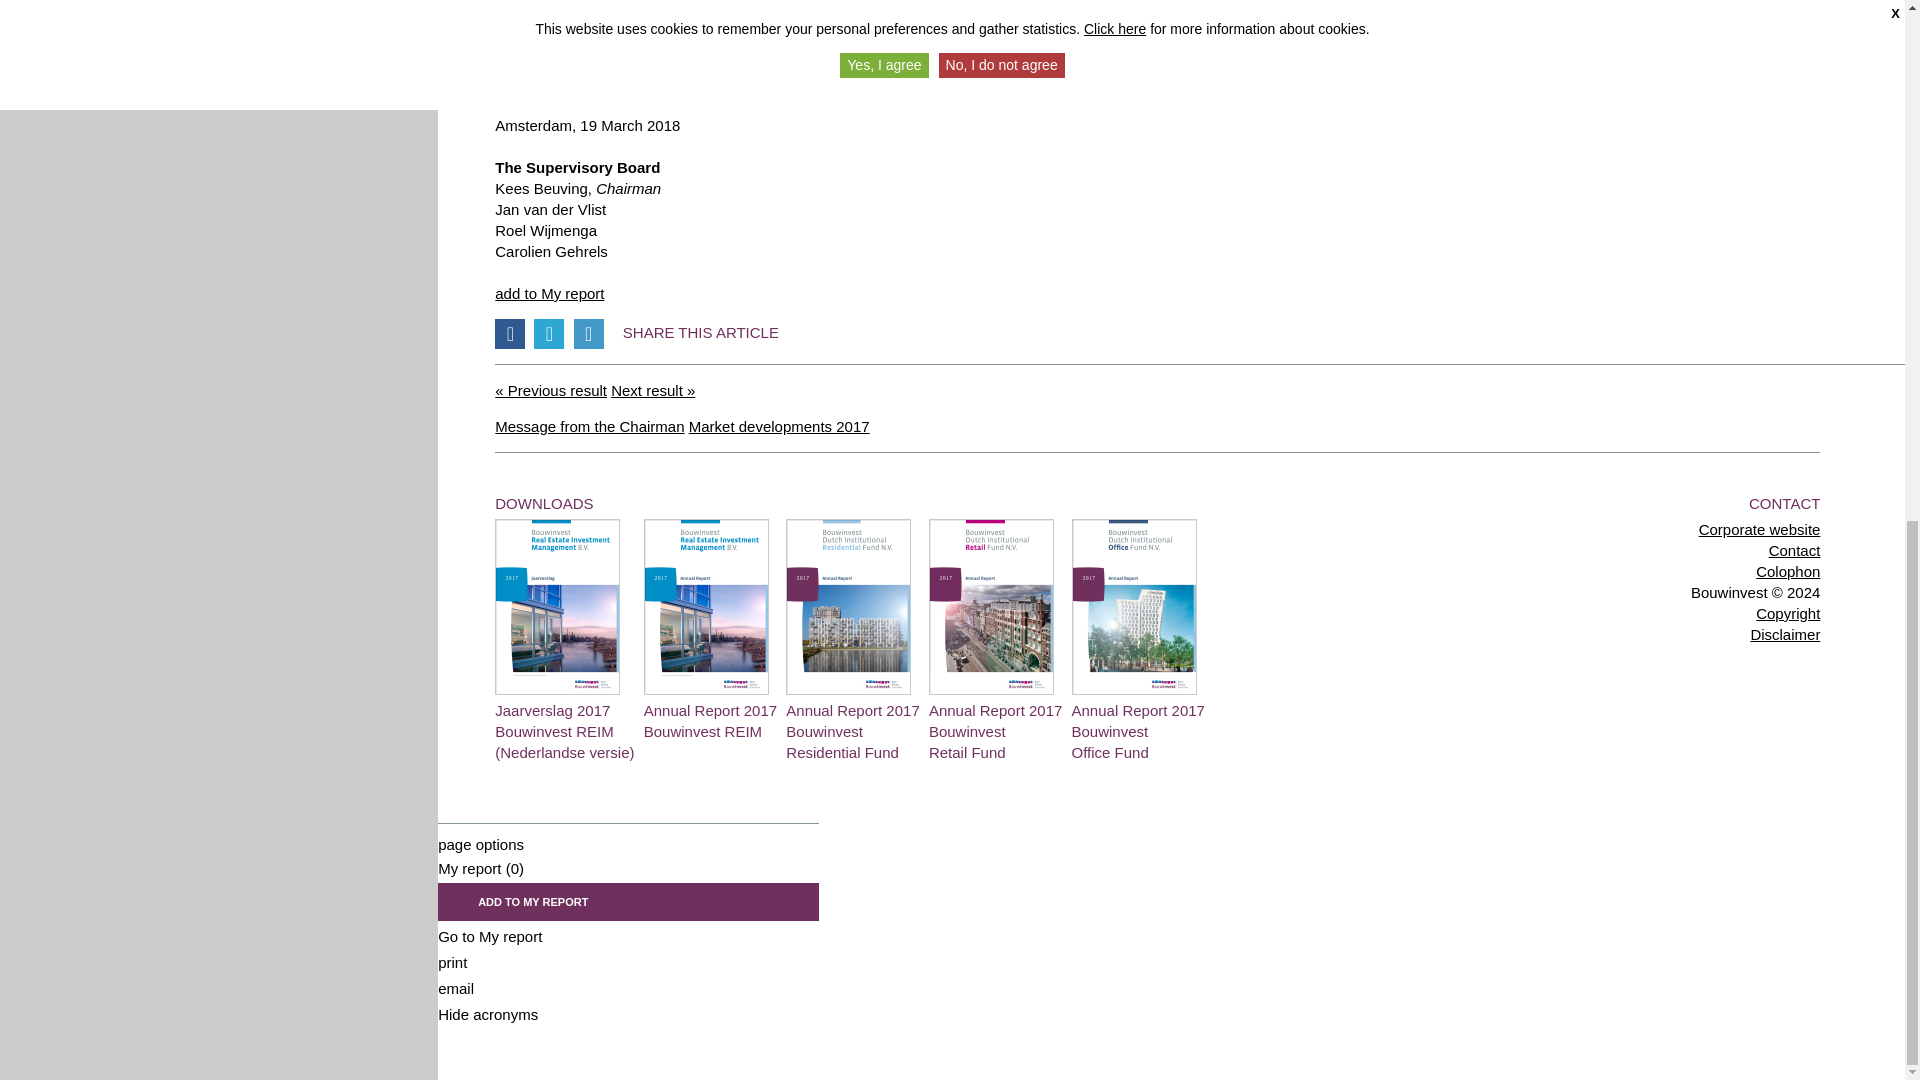  Describe the element at coordinates (589, 426) in the screenshot. I see `Share on facebook` at that location.